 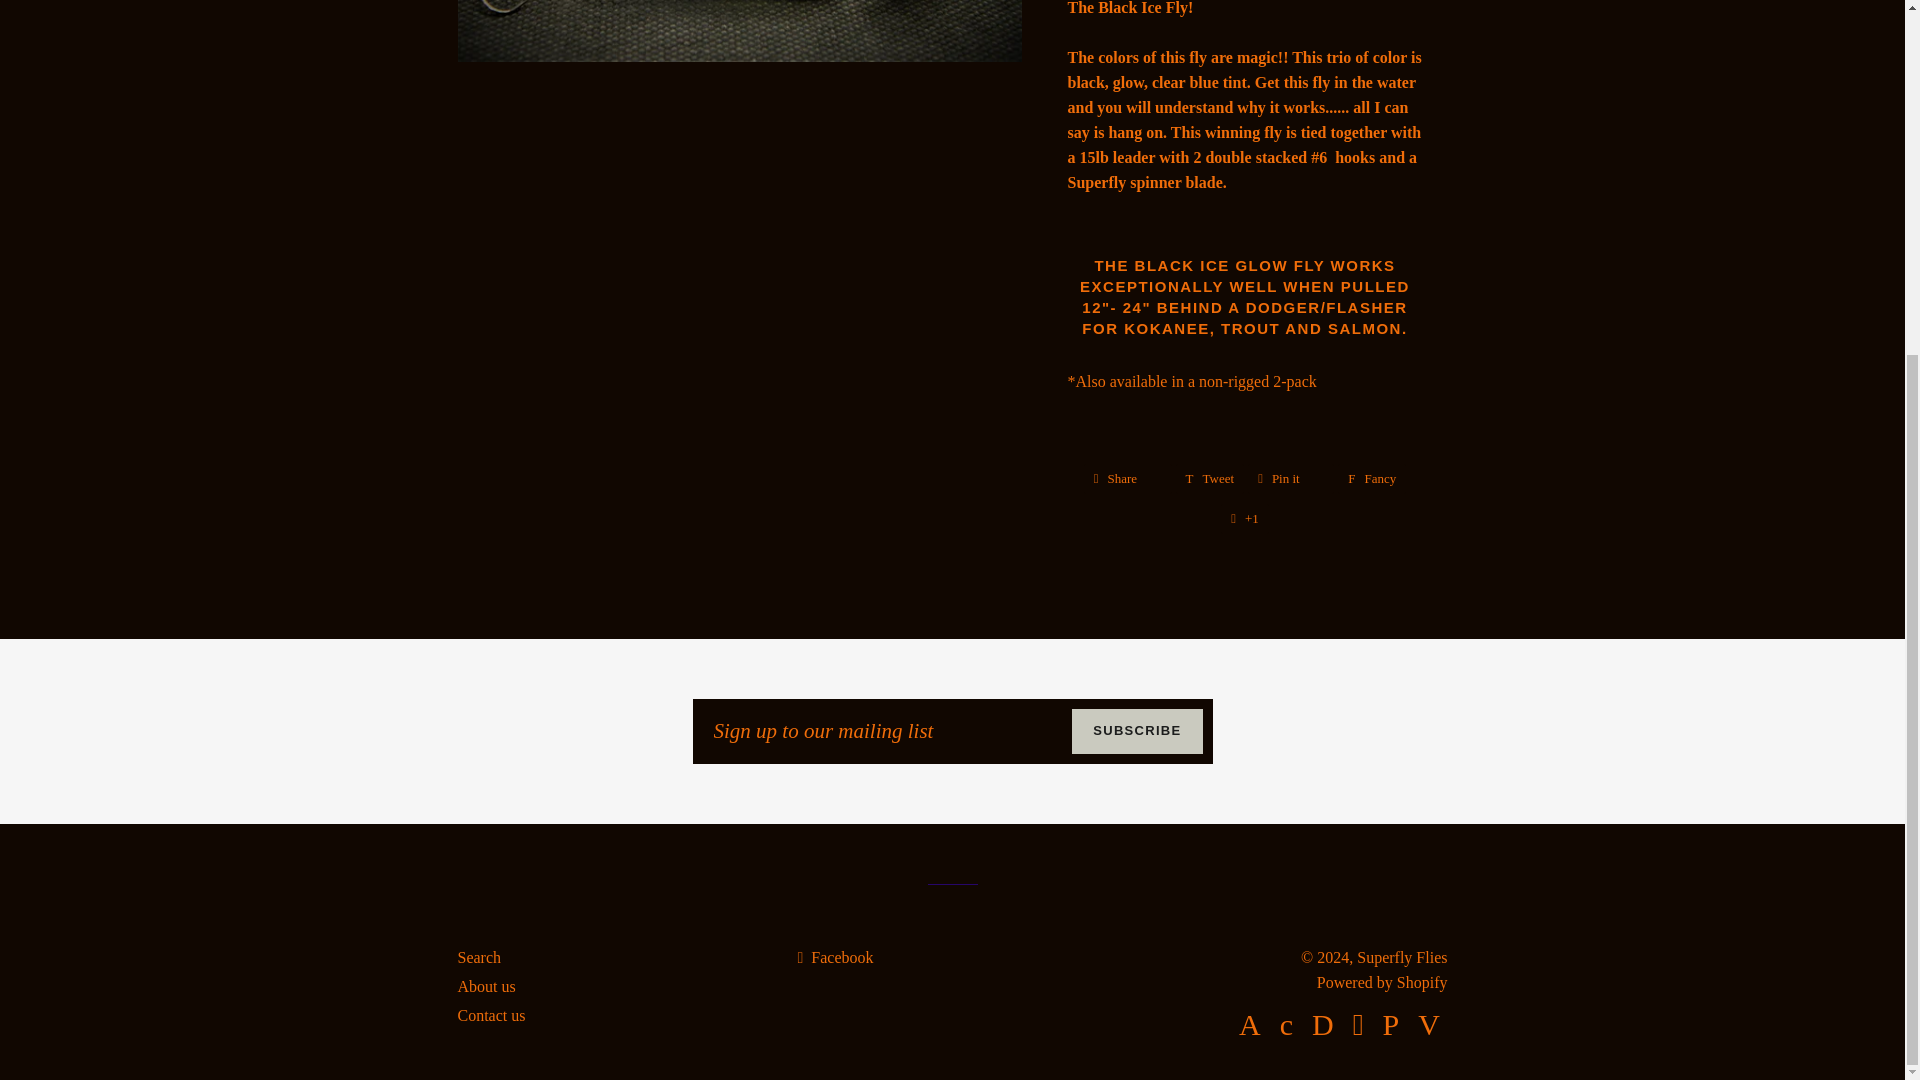 What do you see at coordinates (1210, 478) in the screenshot?
I see `Tweet on Twitter` at bounding box center [1210, 478].